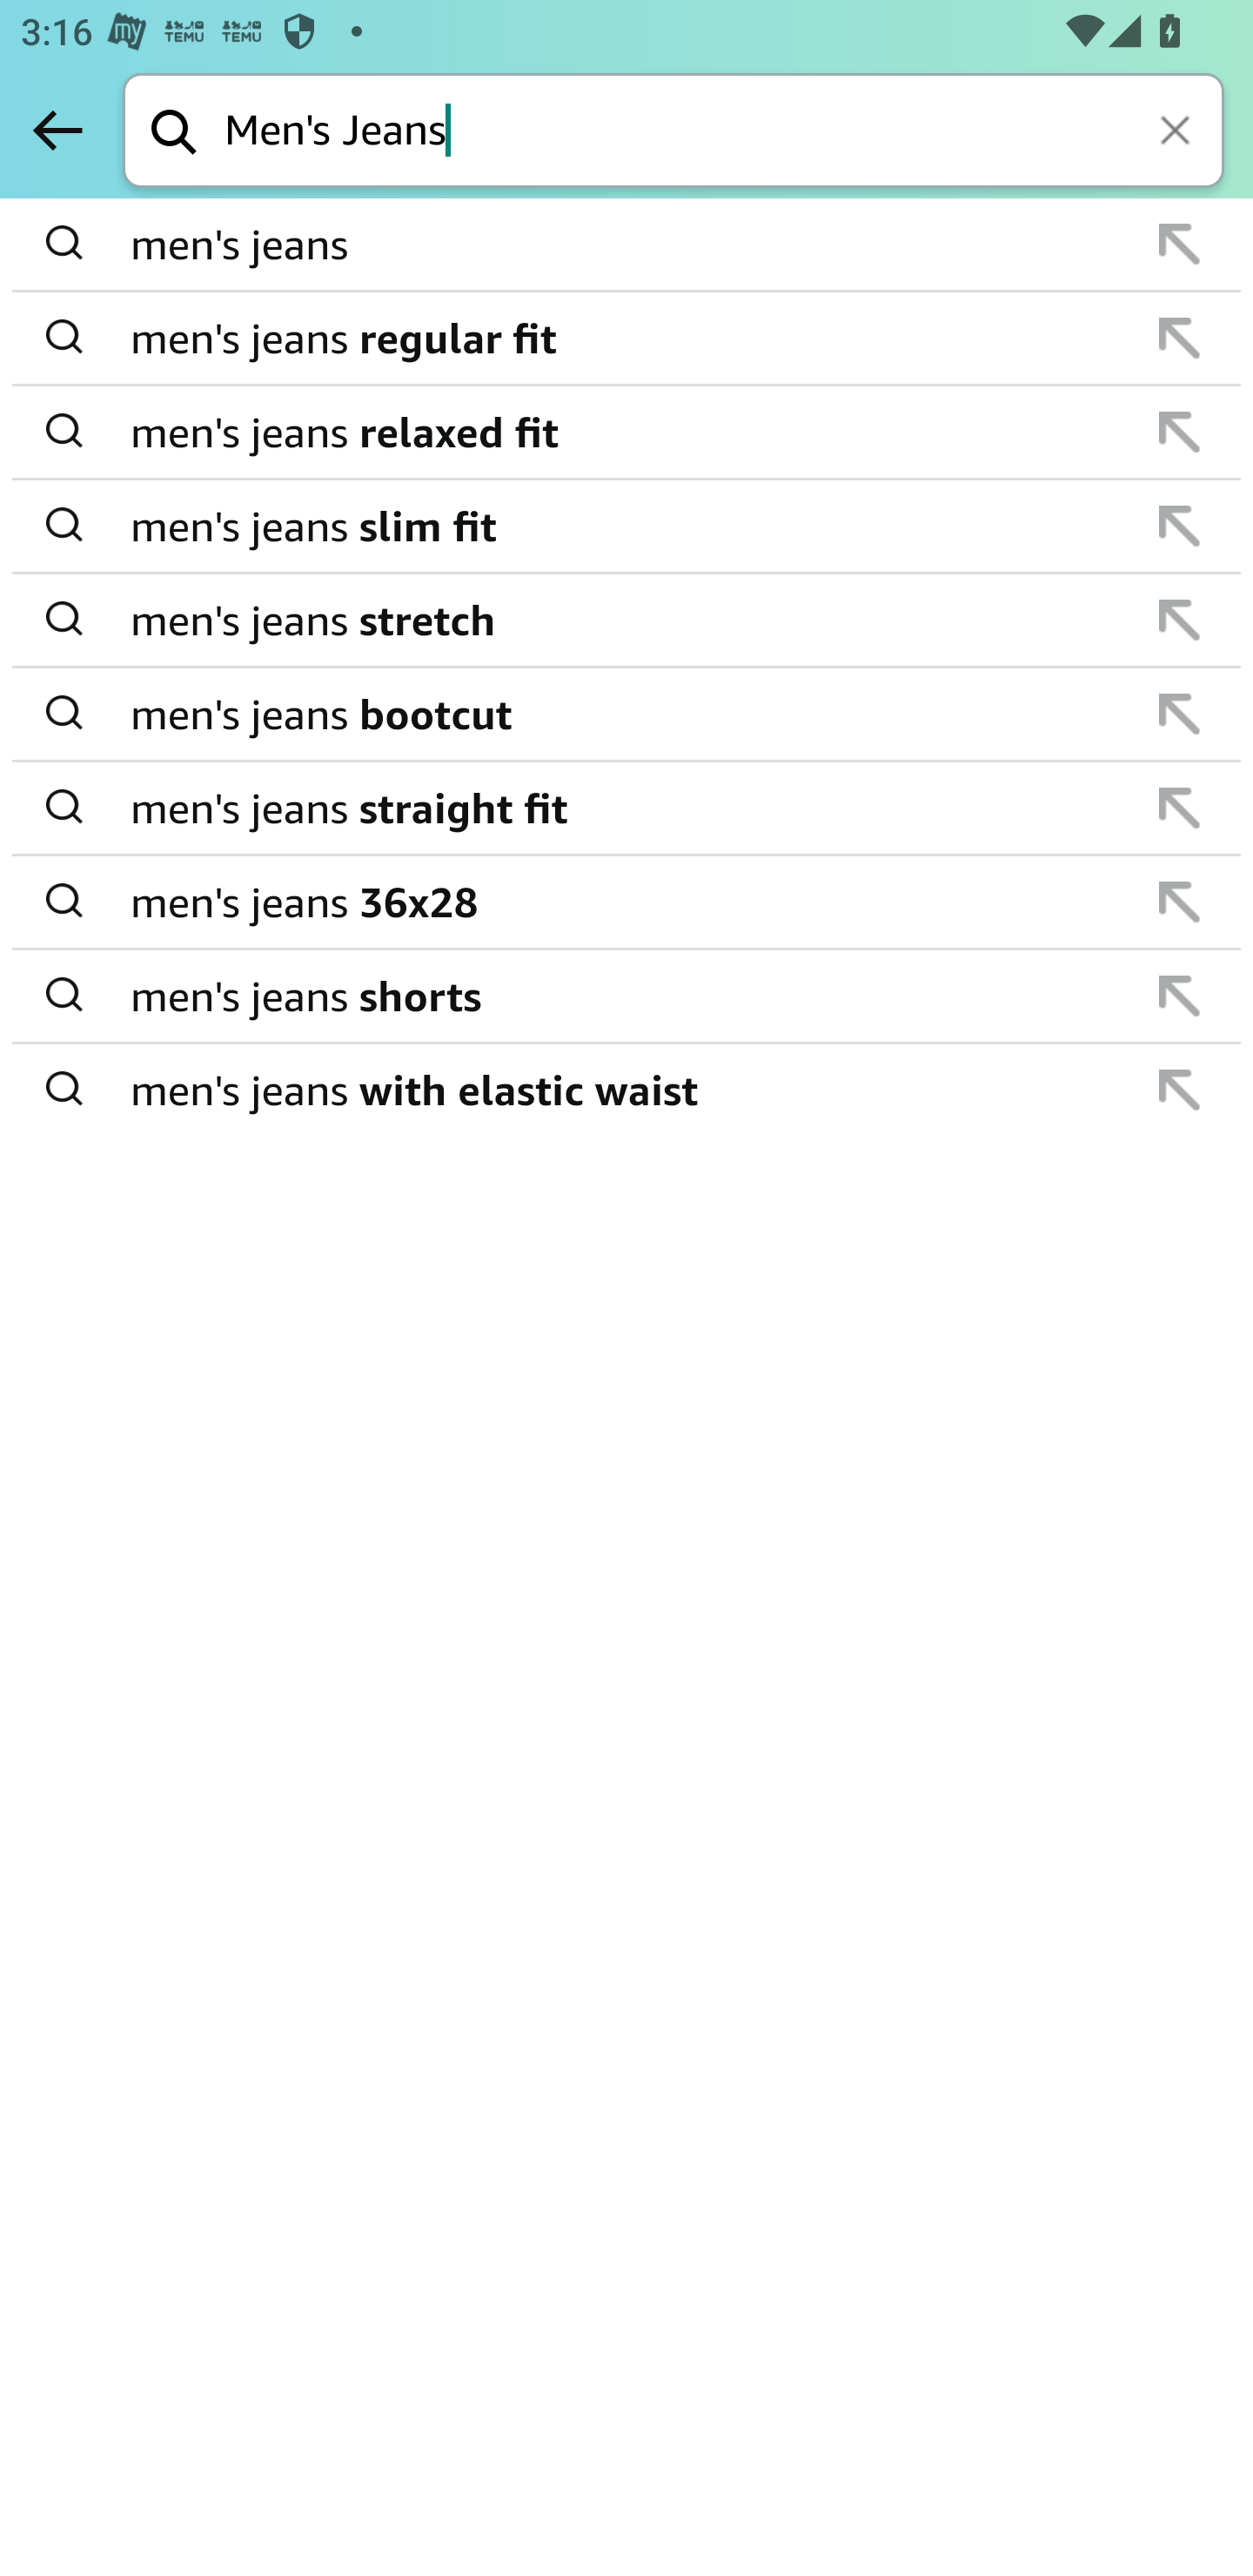 This screenshot has width=1253, height=2576. What do you see at coordinates (628, 245) in the screenshot?
I see `men's jeans` at bounding box center [628, 245].